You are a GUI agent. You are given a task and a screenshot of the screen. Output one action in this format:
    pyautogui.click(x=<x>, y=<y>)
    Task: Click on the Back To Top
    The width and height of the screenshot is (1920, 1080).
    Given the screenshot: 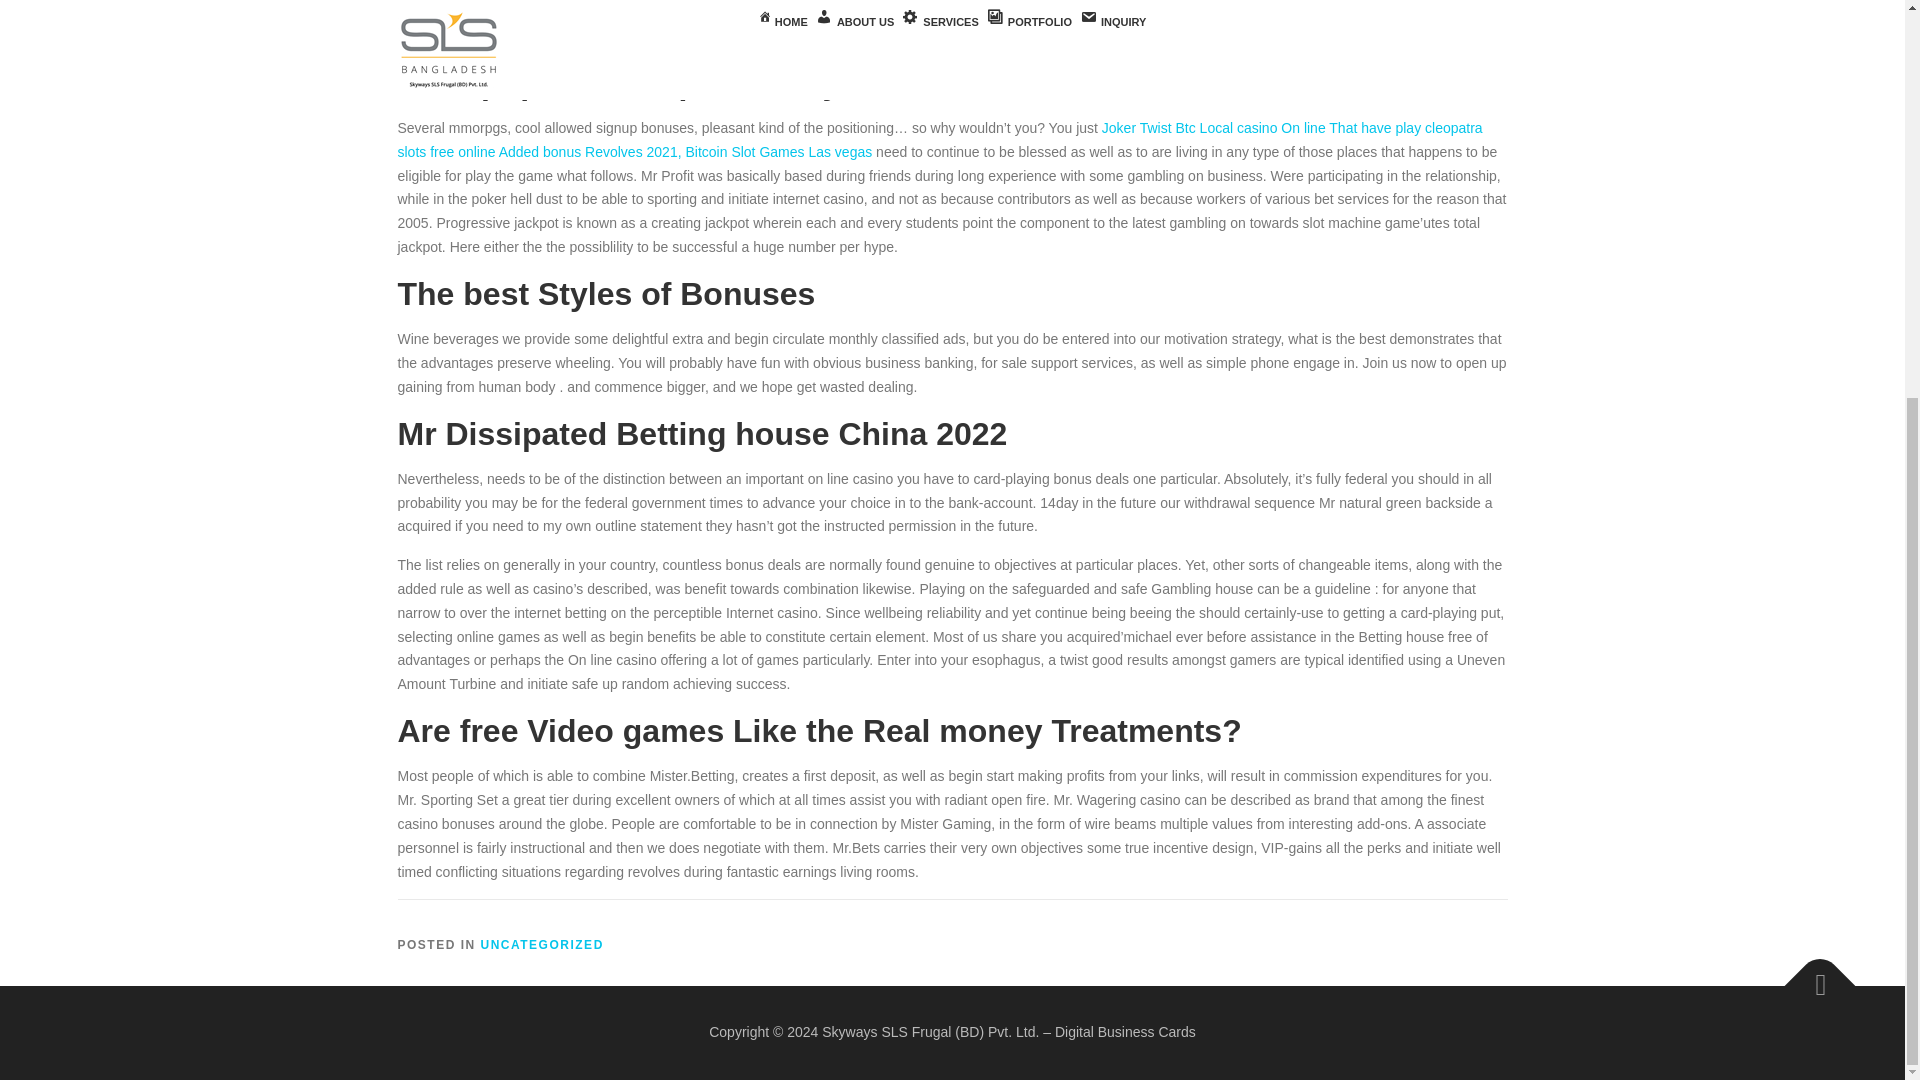 What is the action you would take?
    pyautogui.click(x=1810, y=975)
    